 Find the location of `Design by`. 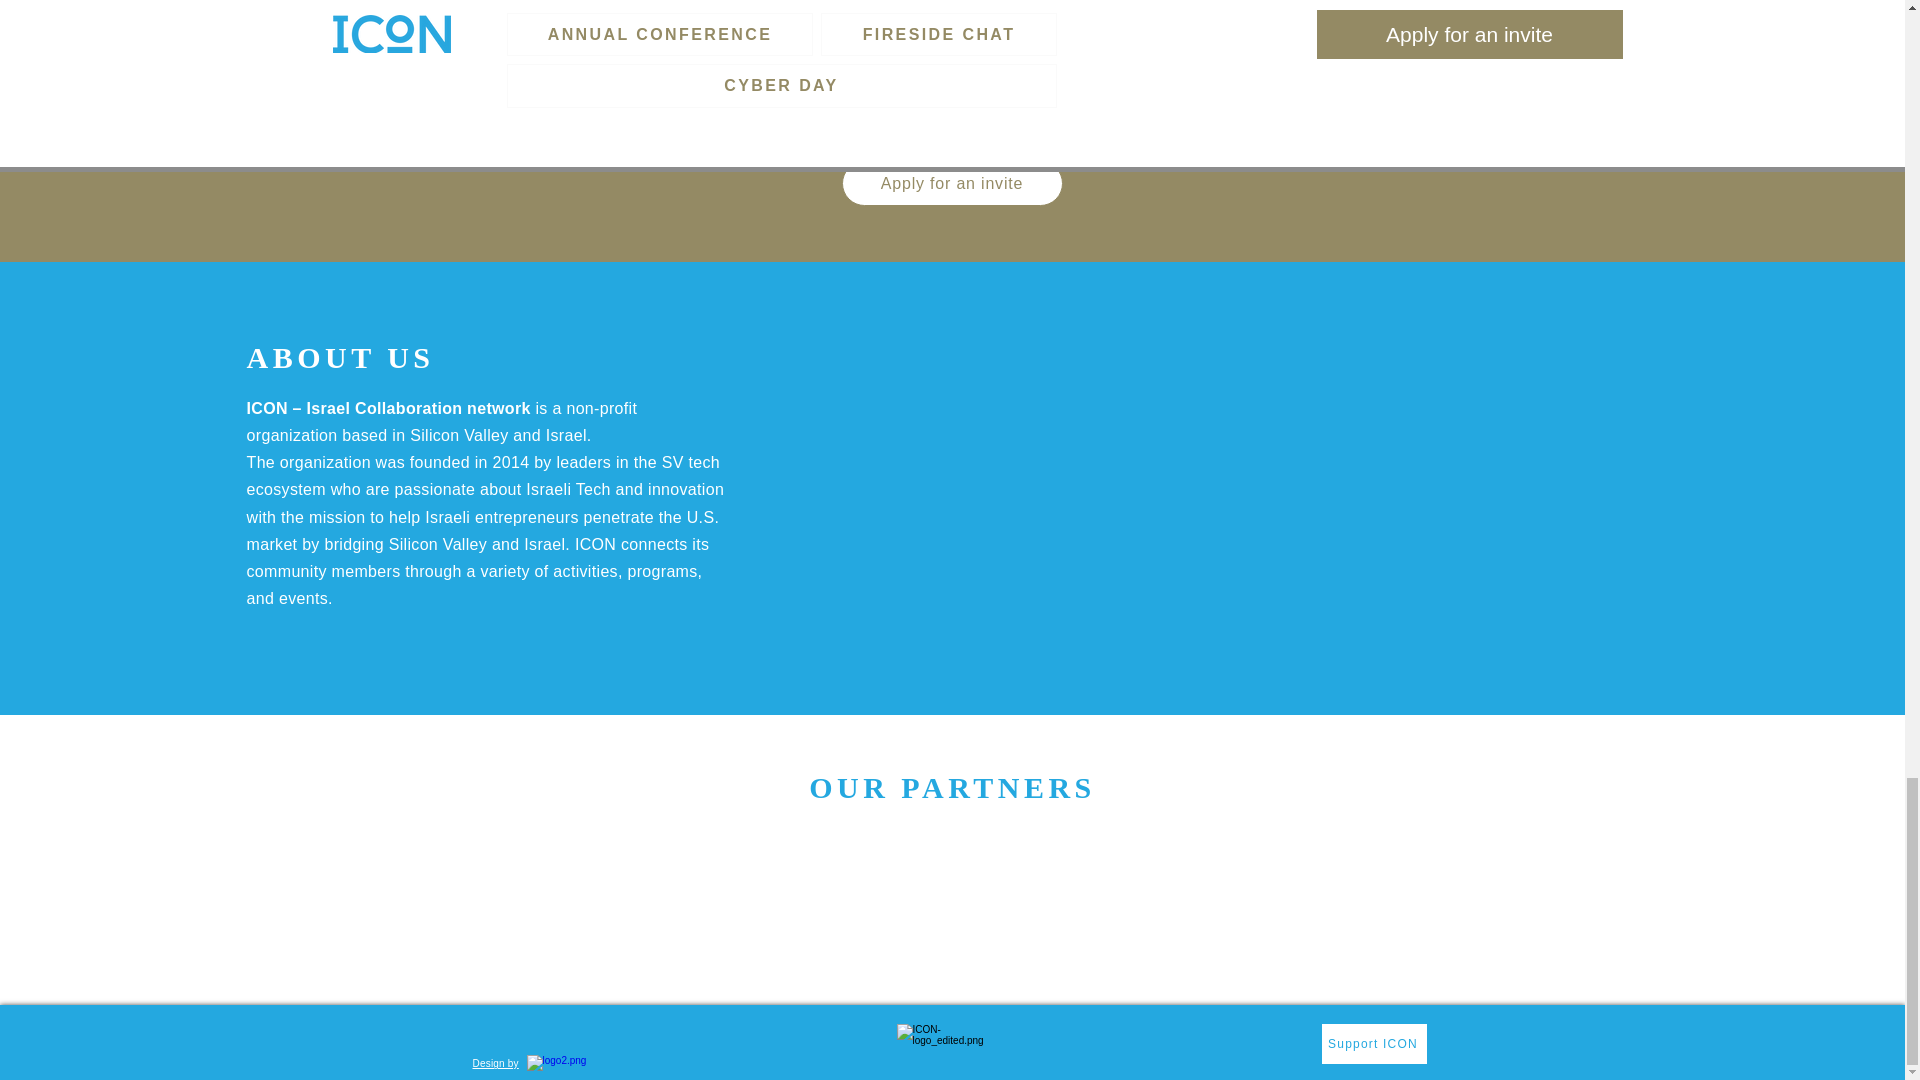

Design by is located at coordinates (495, 1064).